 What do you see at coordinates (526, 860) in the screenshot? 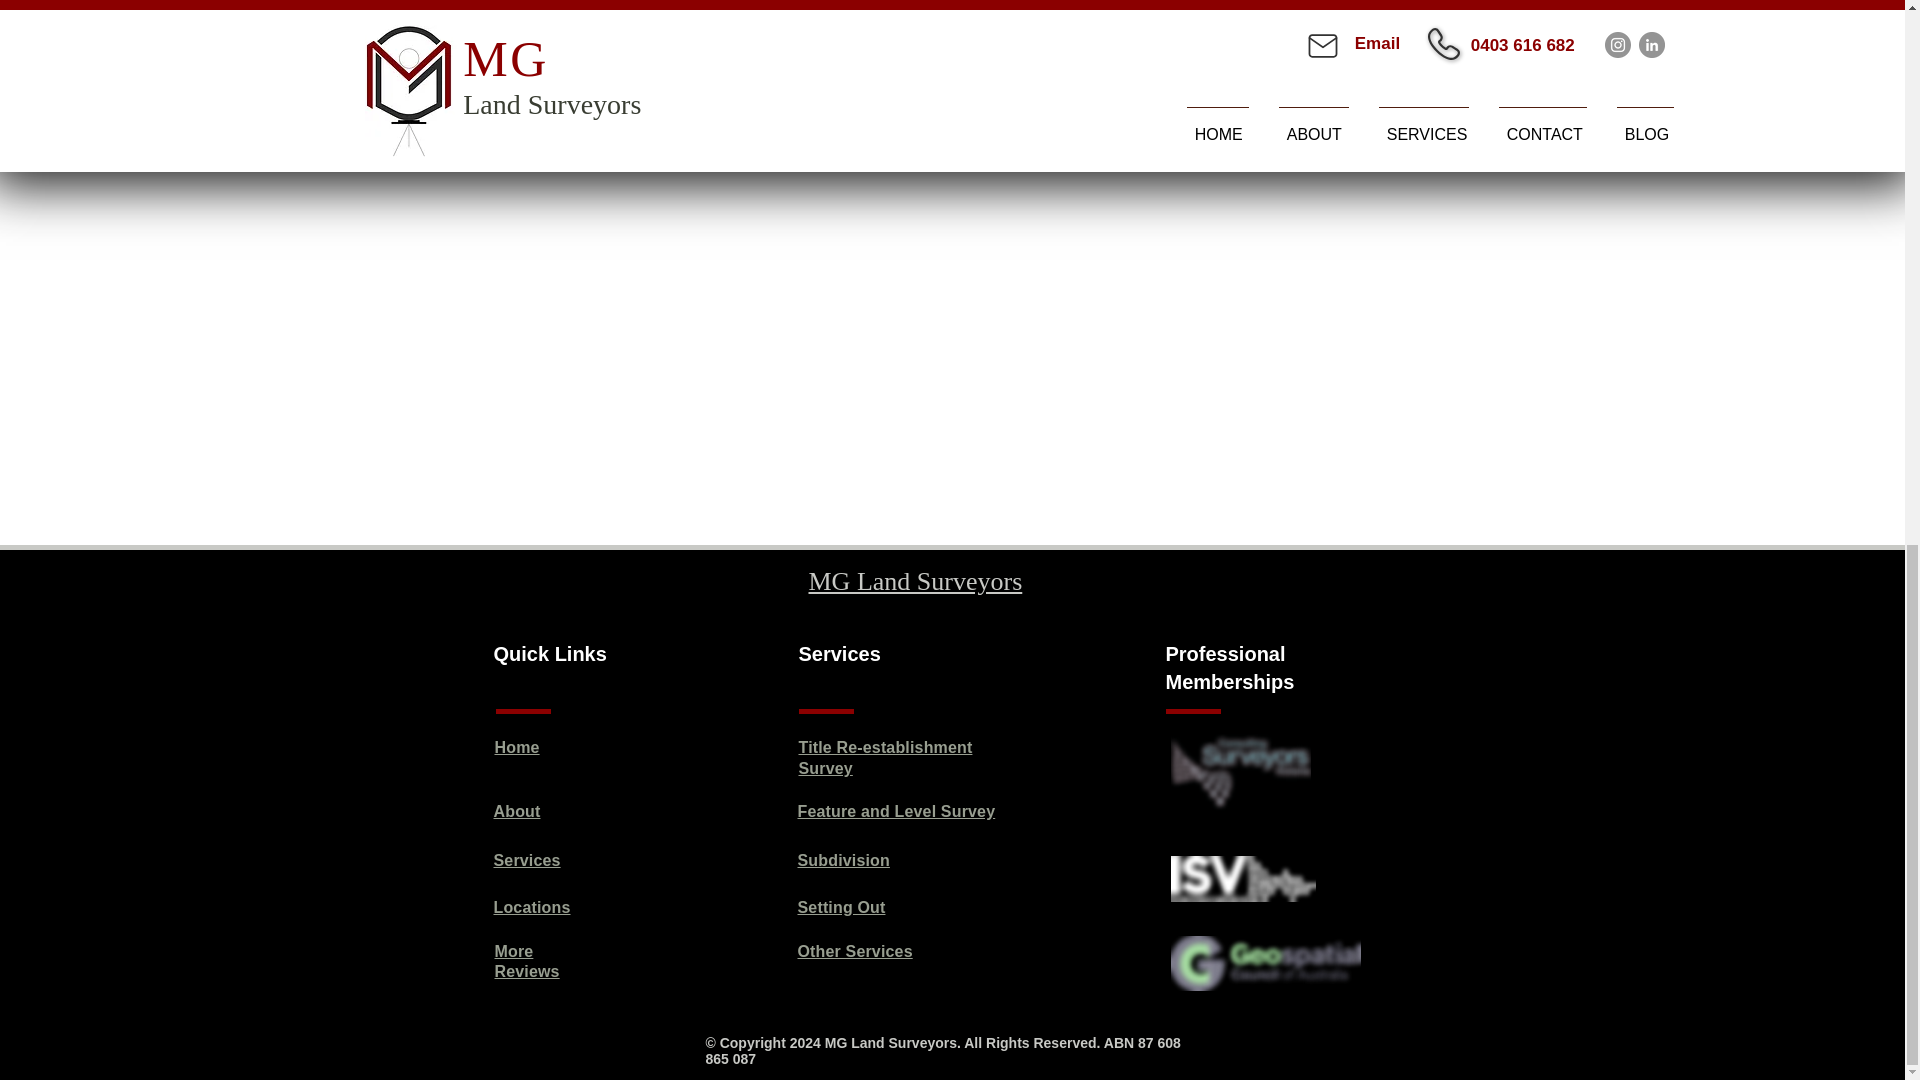
I see `Services` at bounding box center [526, 860].